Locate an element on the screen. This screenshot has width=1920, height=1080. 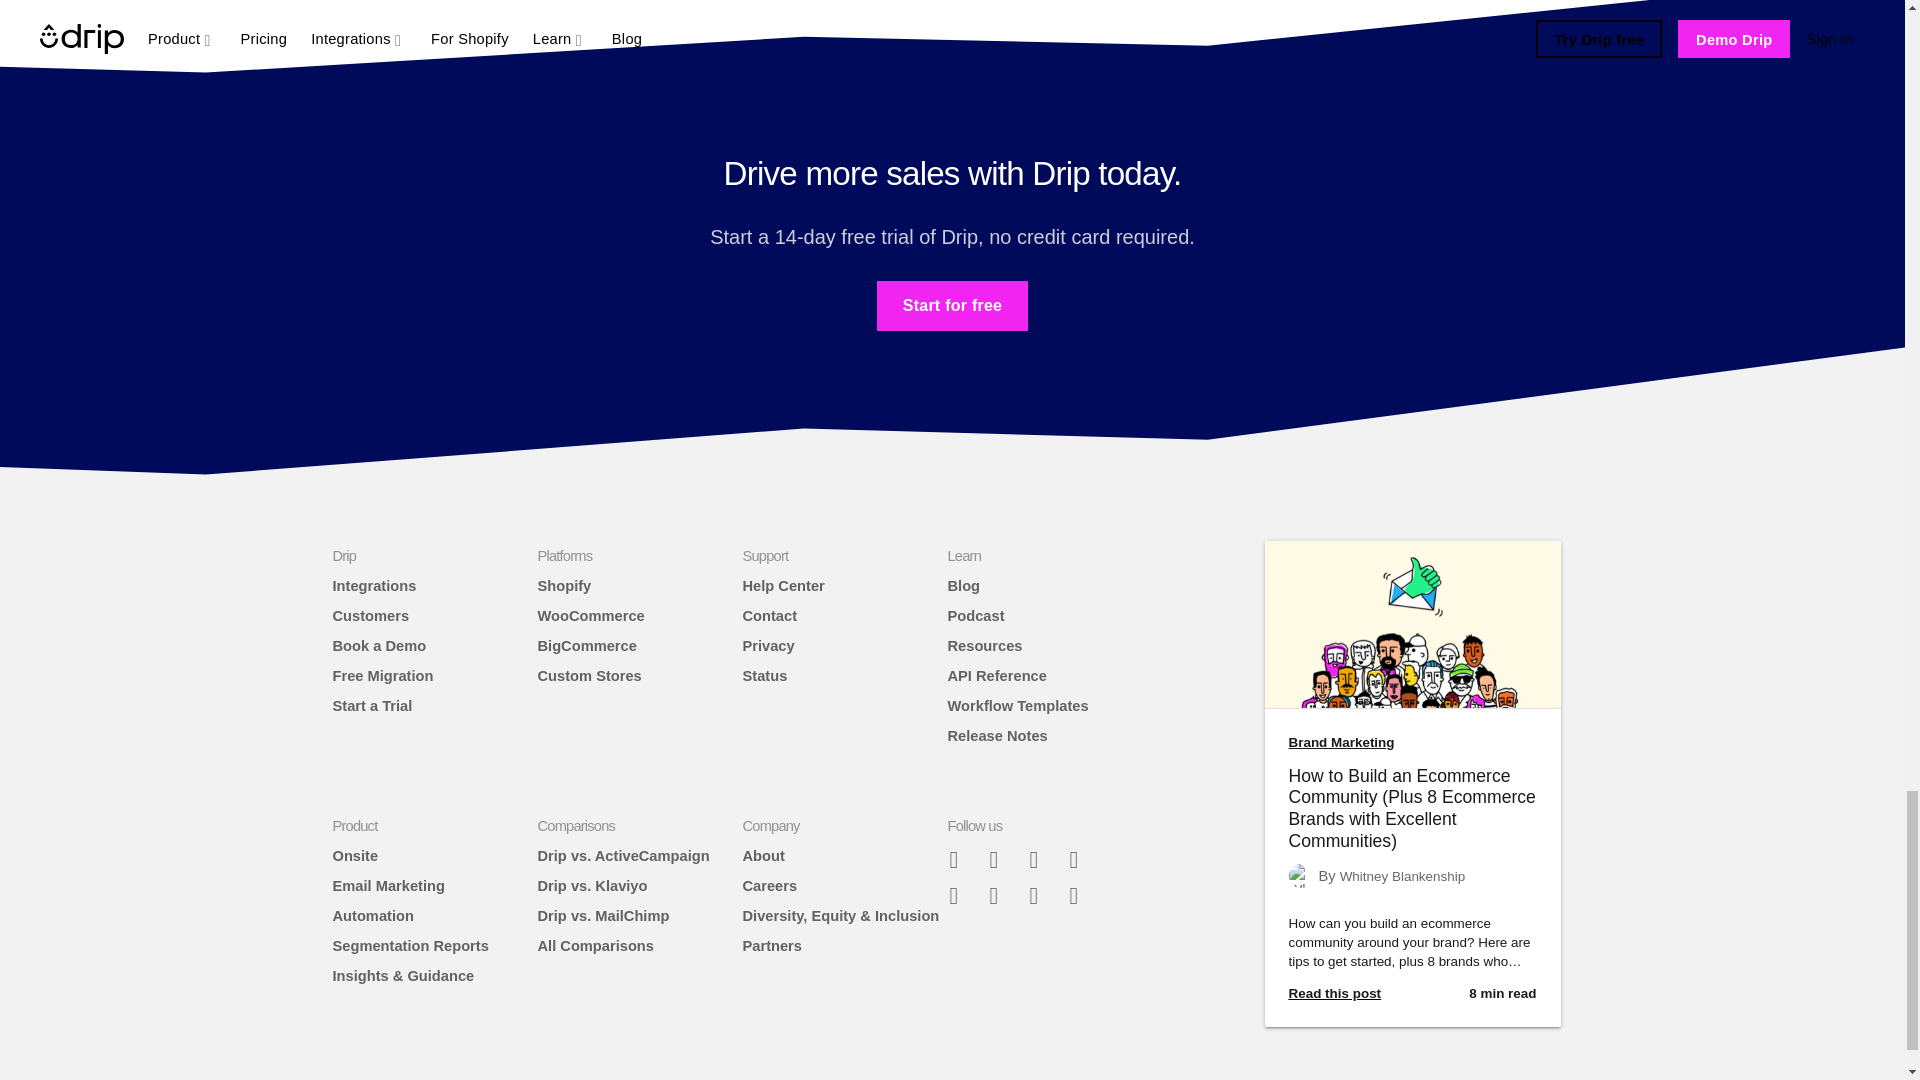
Tiktok is located at coordinates (962, 894).